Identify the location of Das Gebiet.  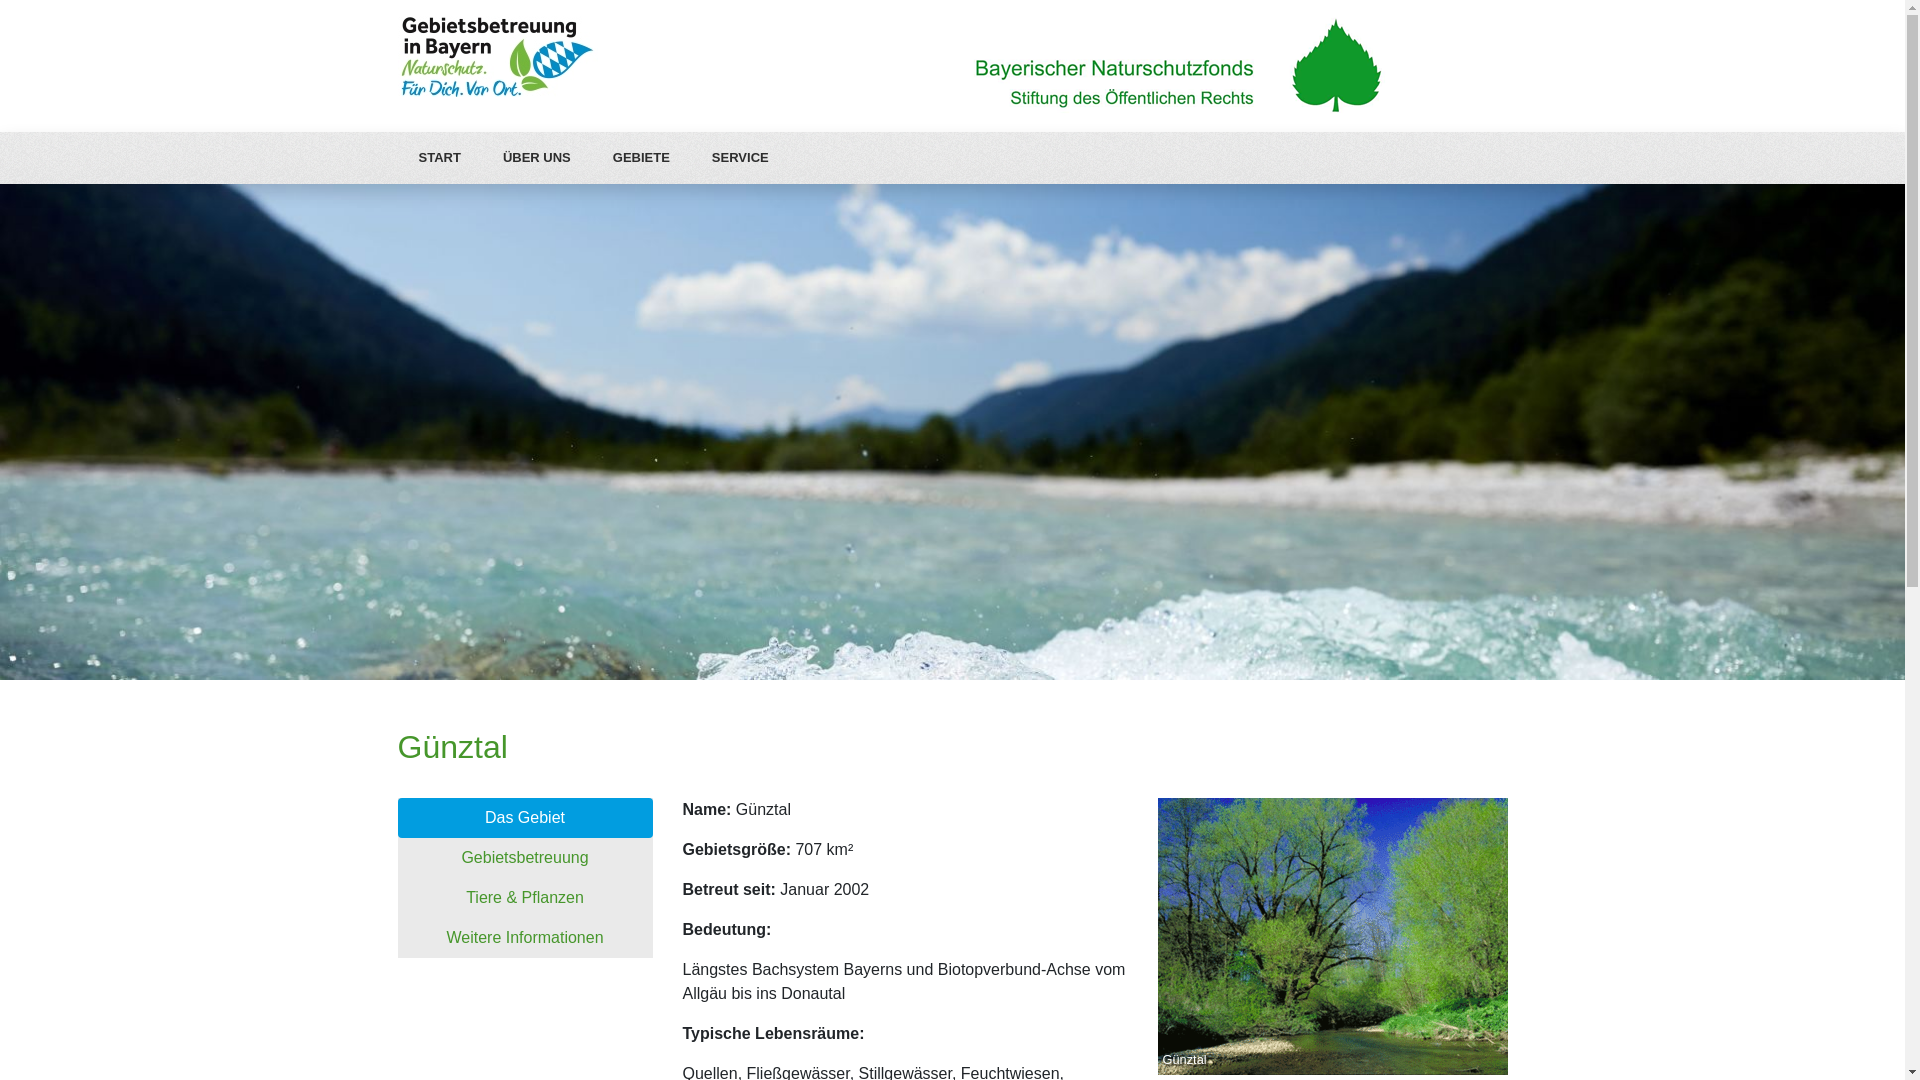
(526, 818).